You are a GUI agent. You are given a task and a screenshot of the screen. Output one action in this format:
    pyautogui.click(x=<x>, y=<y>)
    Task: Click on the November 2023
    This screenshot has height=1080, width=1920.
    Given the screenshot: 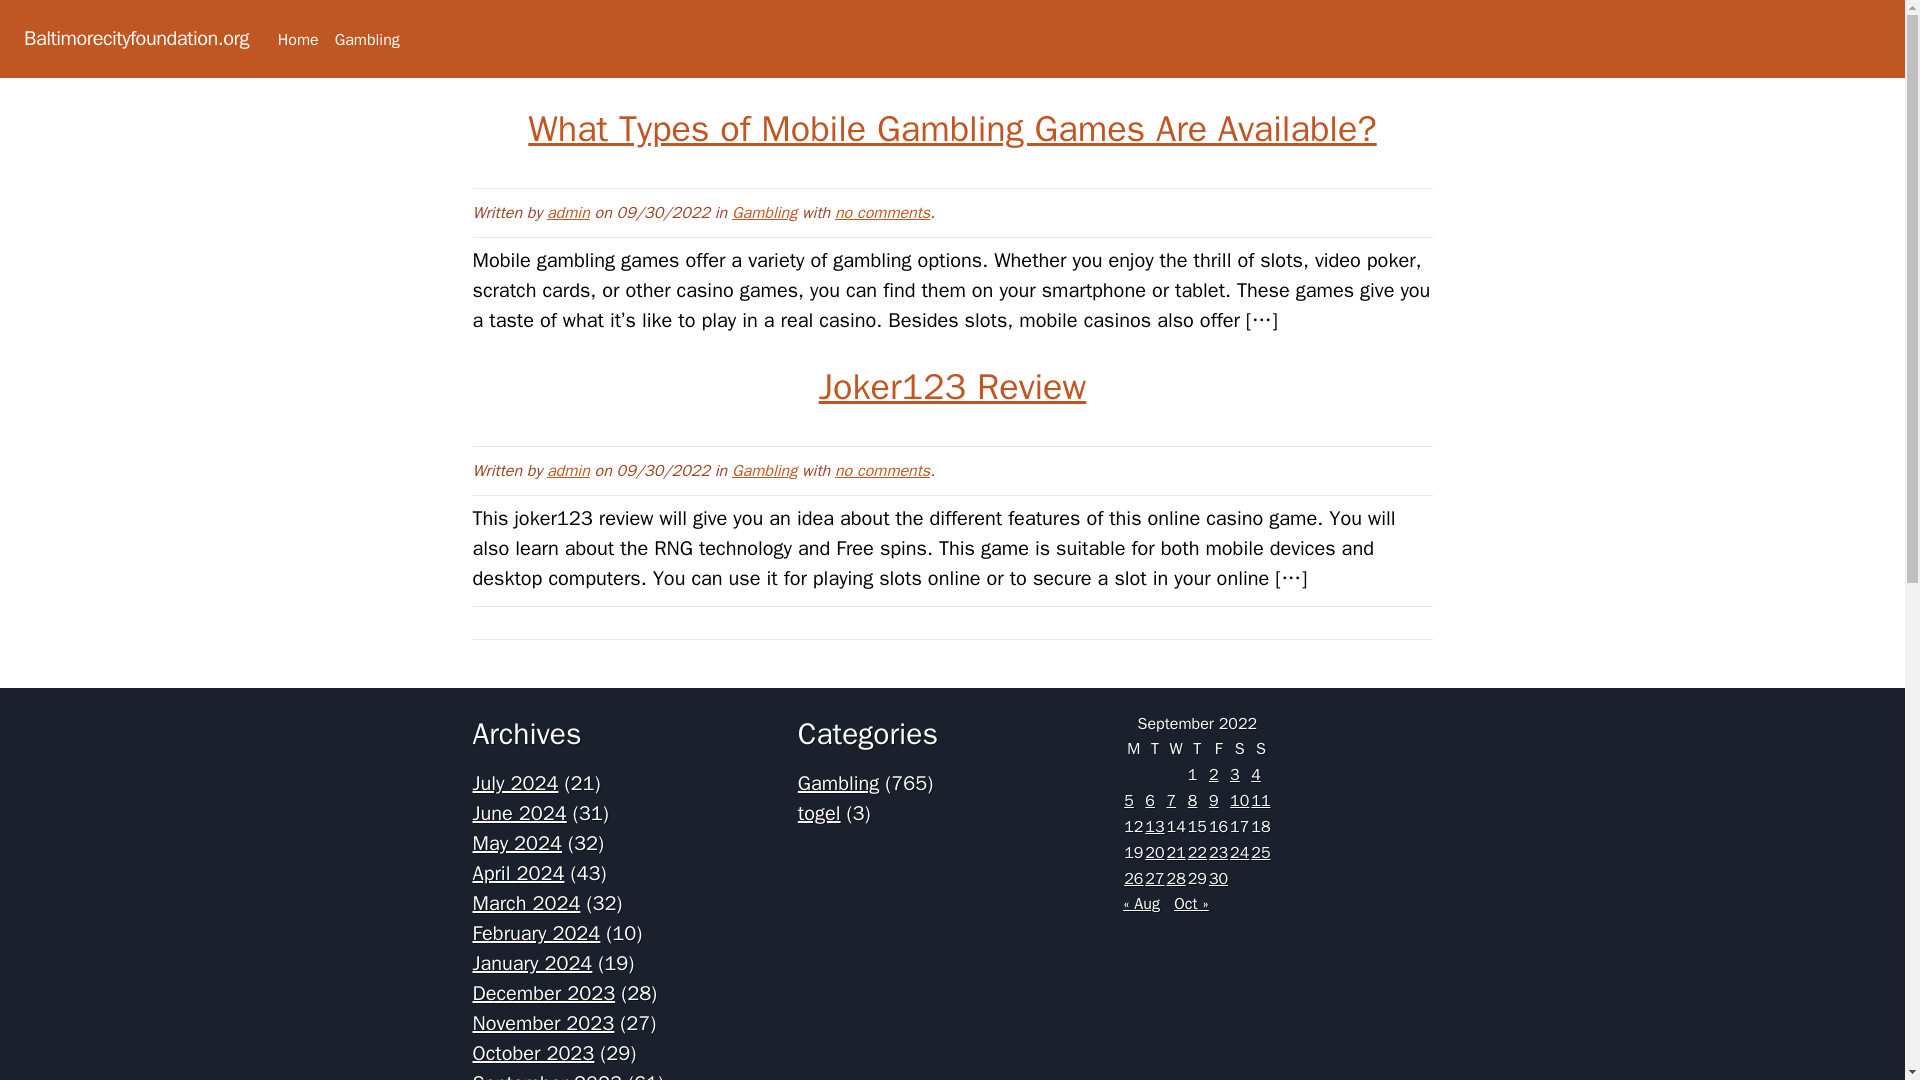 What is the action you would take?
    pyautogui.click(x=543, y=1022)
    